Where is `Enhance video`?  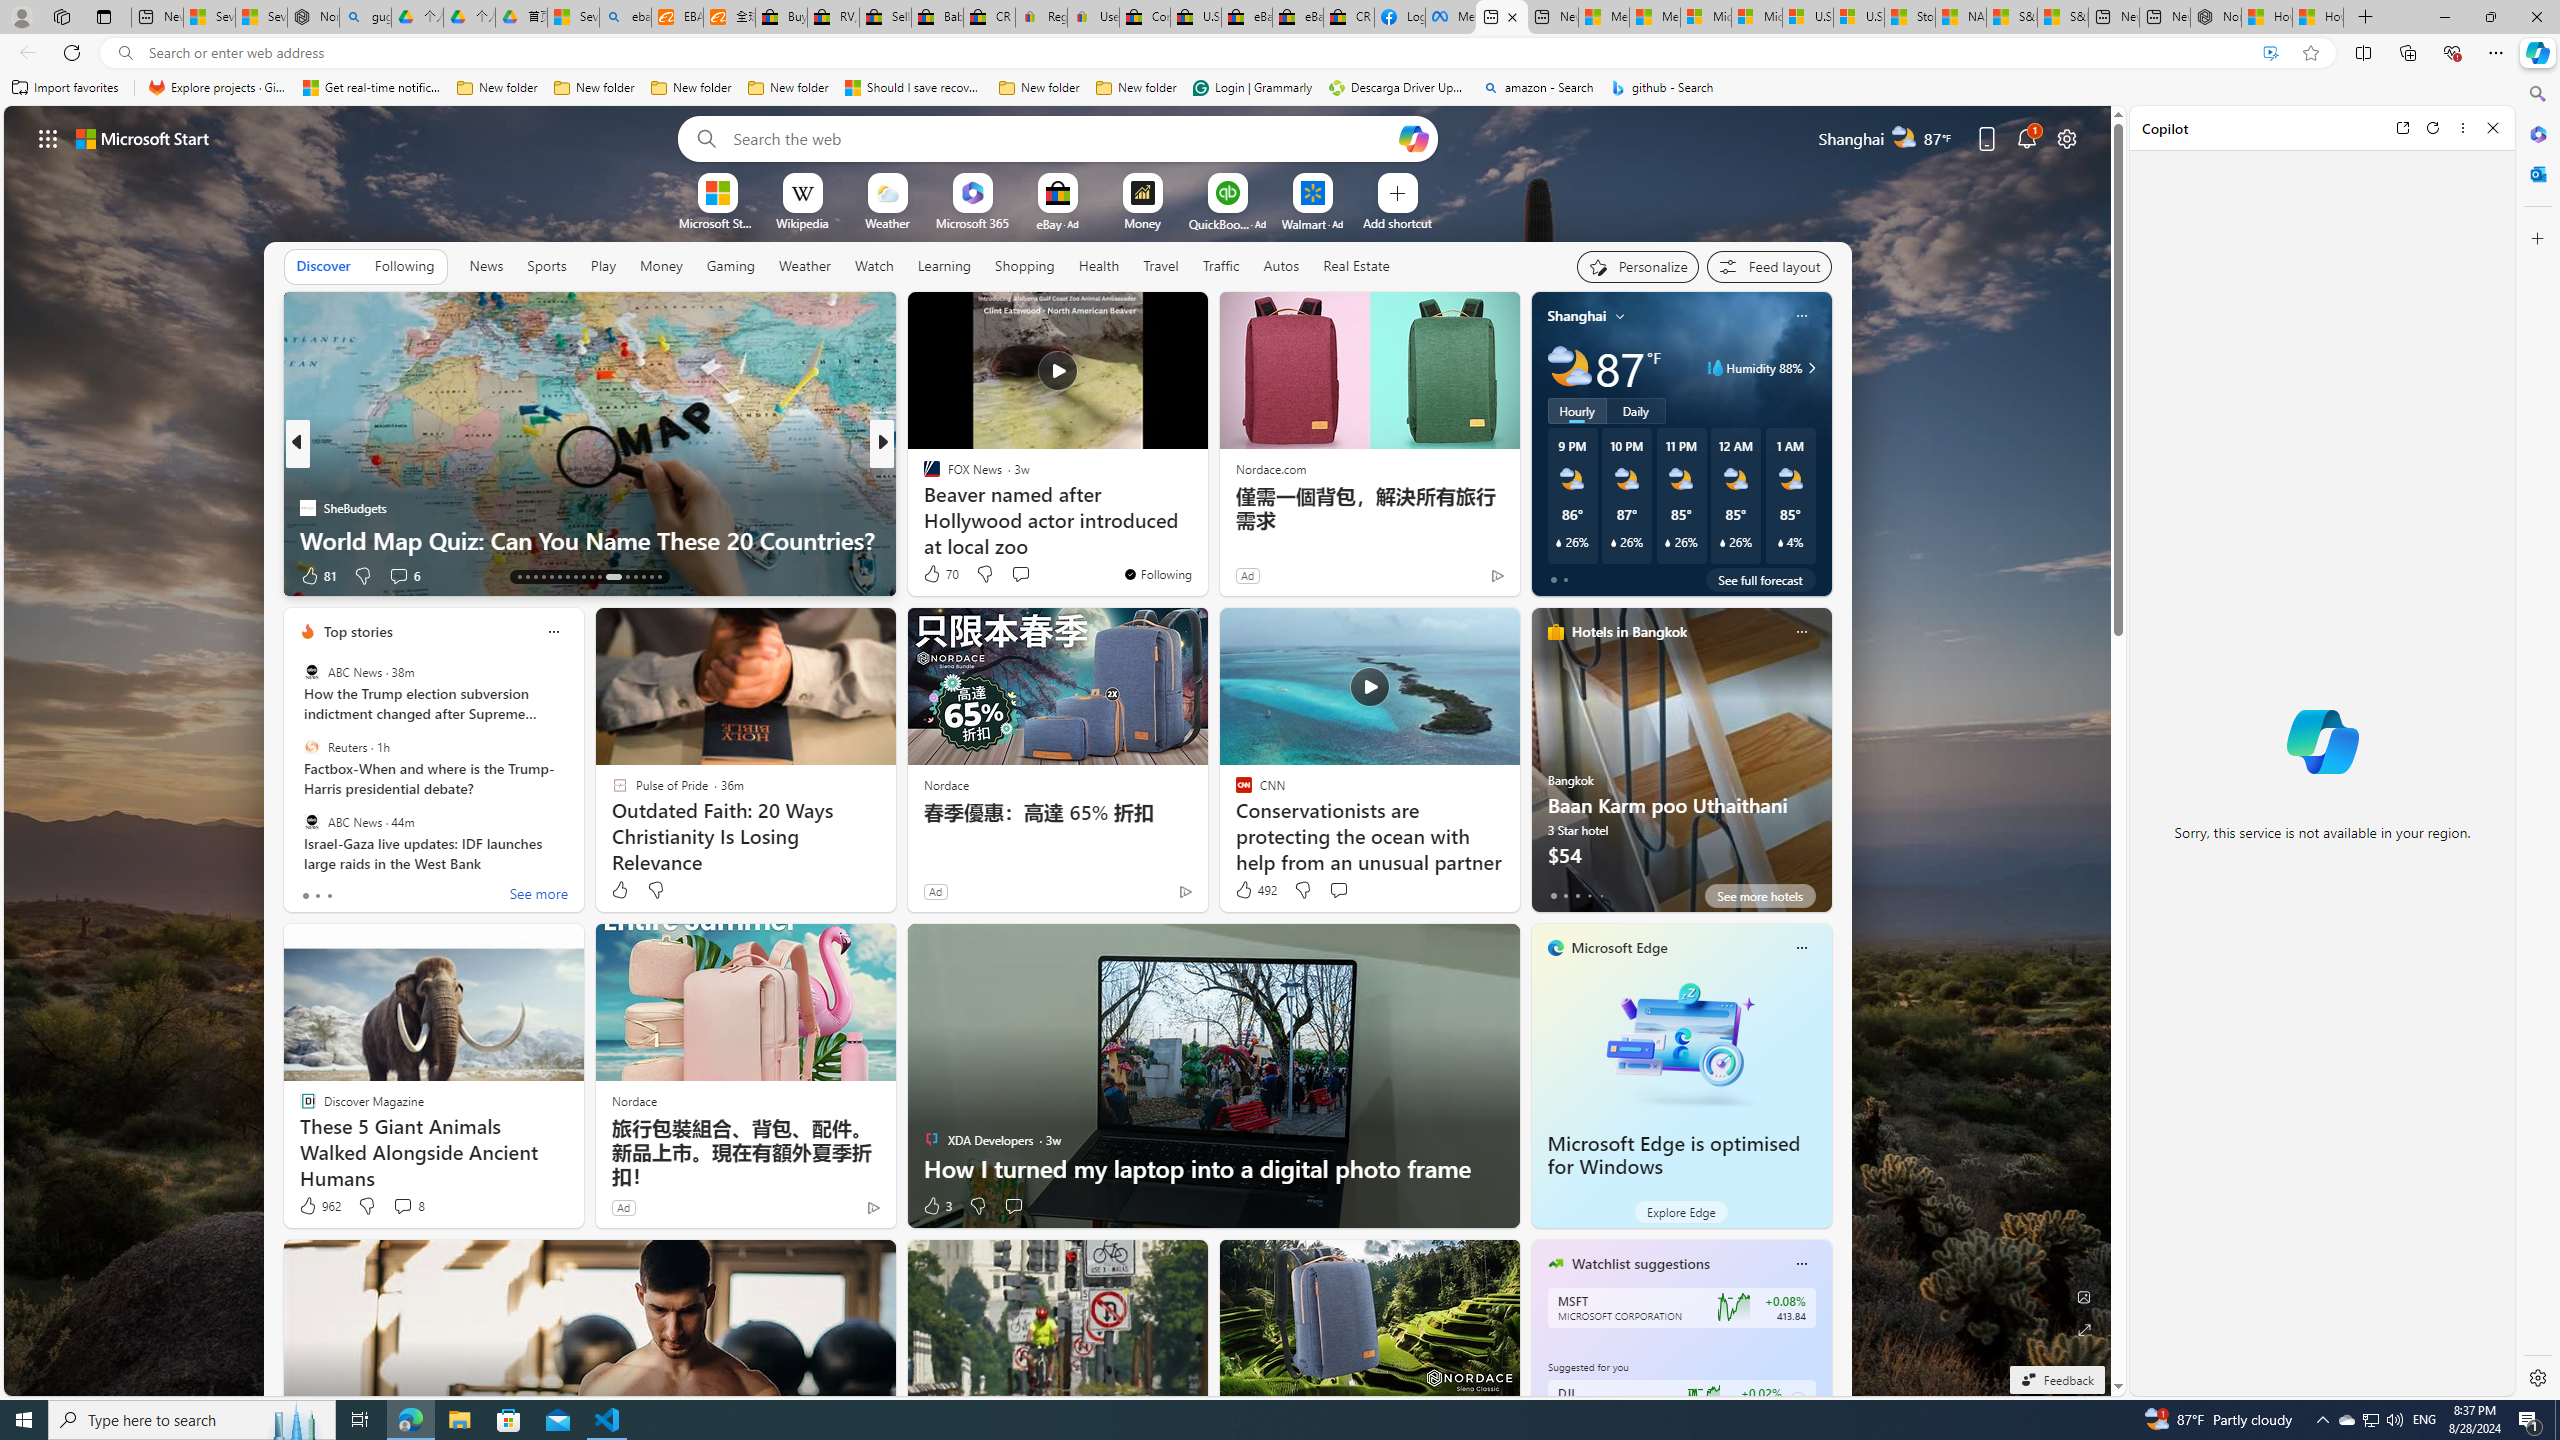
Enhance video is located at coordinates (2270, 53).